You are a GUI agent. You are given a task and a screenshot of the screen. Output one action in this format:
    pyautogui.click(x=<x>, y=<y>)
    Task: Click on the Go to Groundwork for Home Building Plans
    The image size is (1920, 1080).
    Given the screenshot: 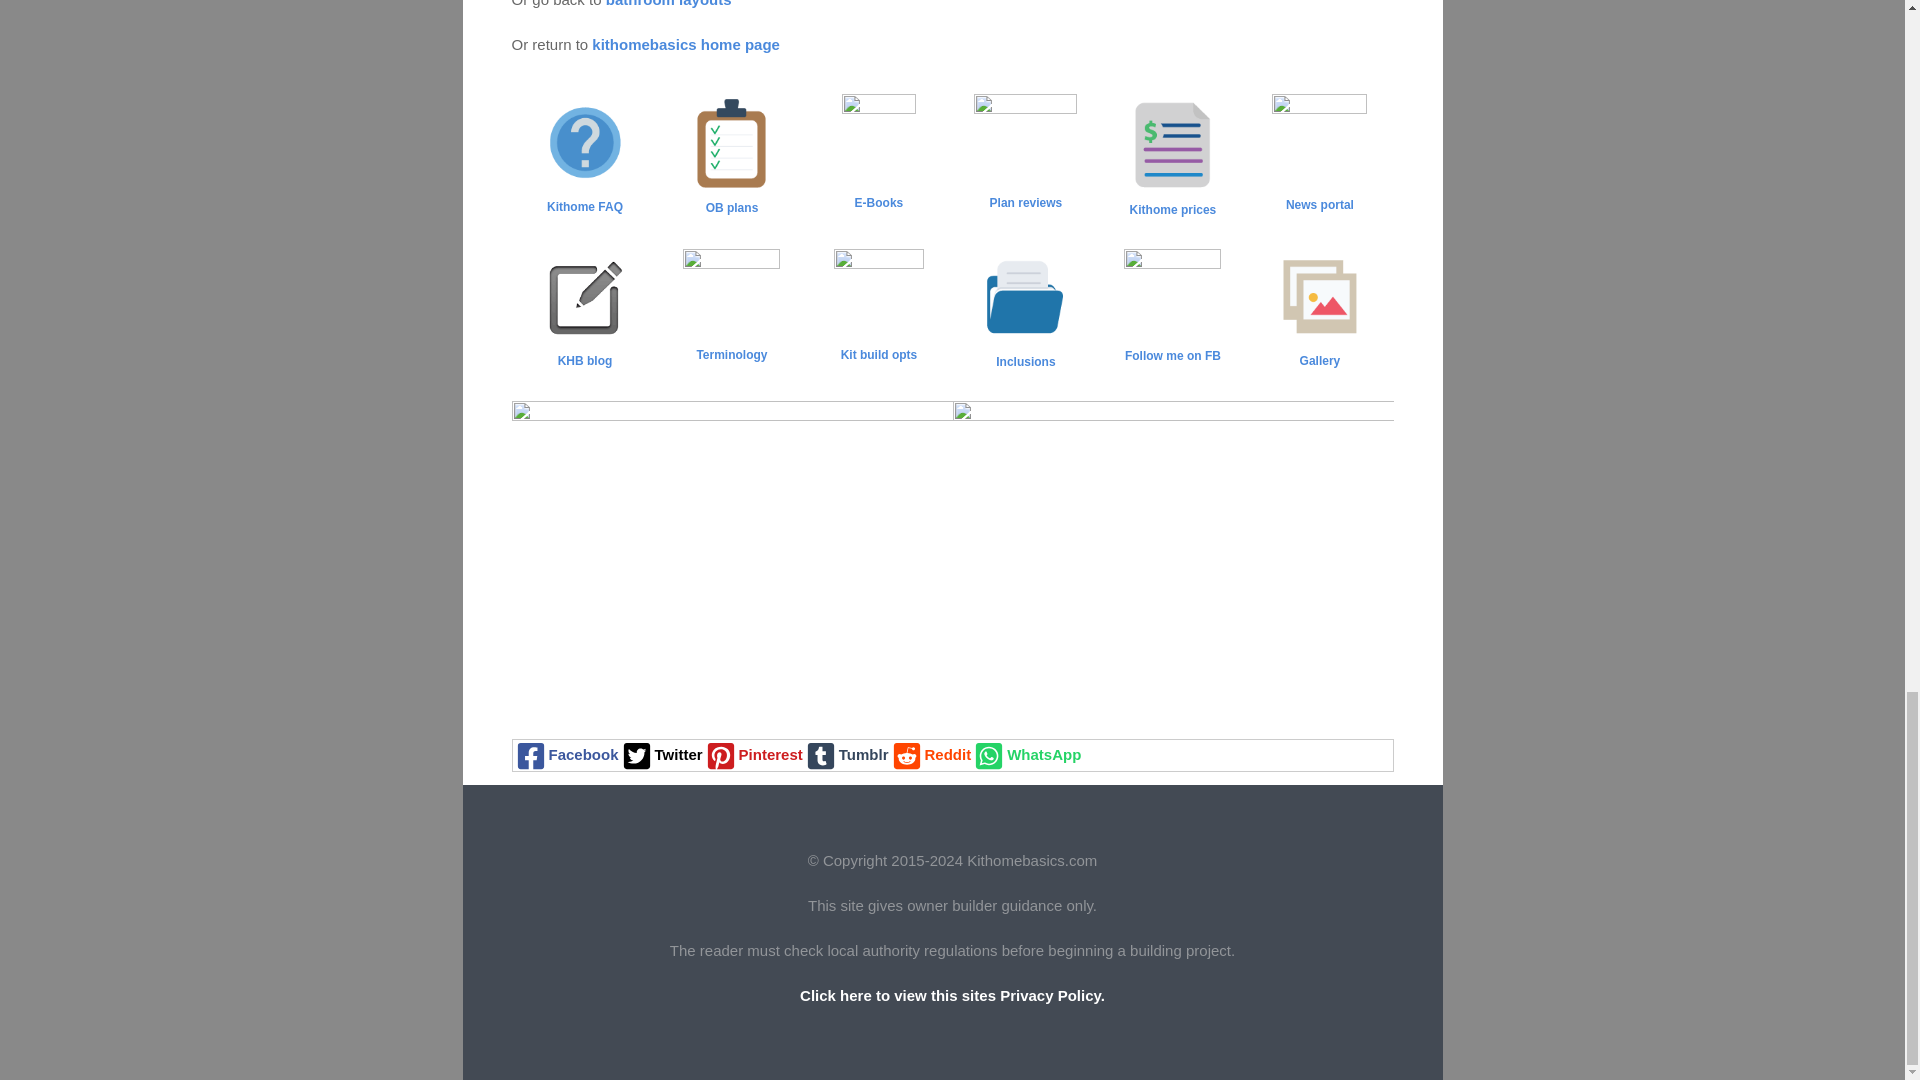 What is the action you would take?
    pyautogui.click(x=731, y=198)
    